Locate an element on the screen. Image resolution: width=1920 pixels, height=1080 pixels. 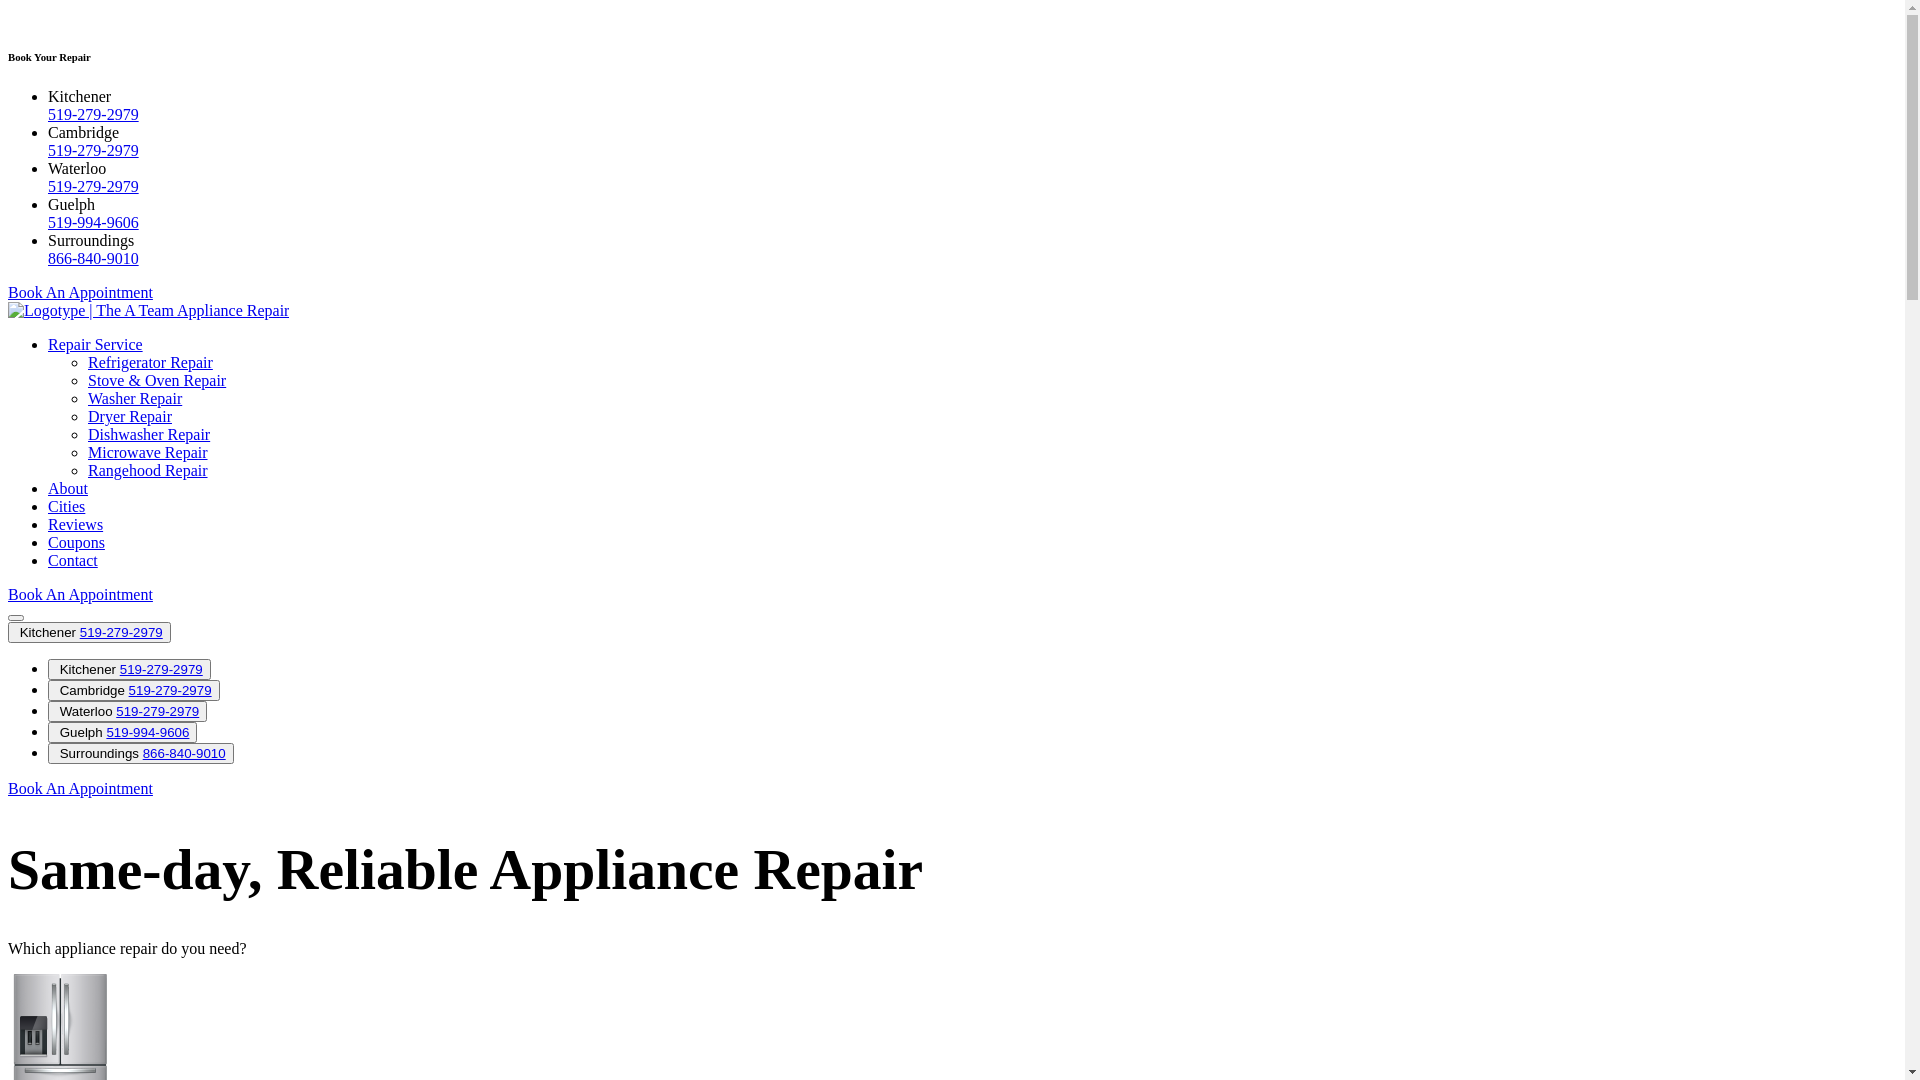
Guelph 519-994-9606 is located at coordinates (122, 732).